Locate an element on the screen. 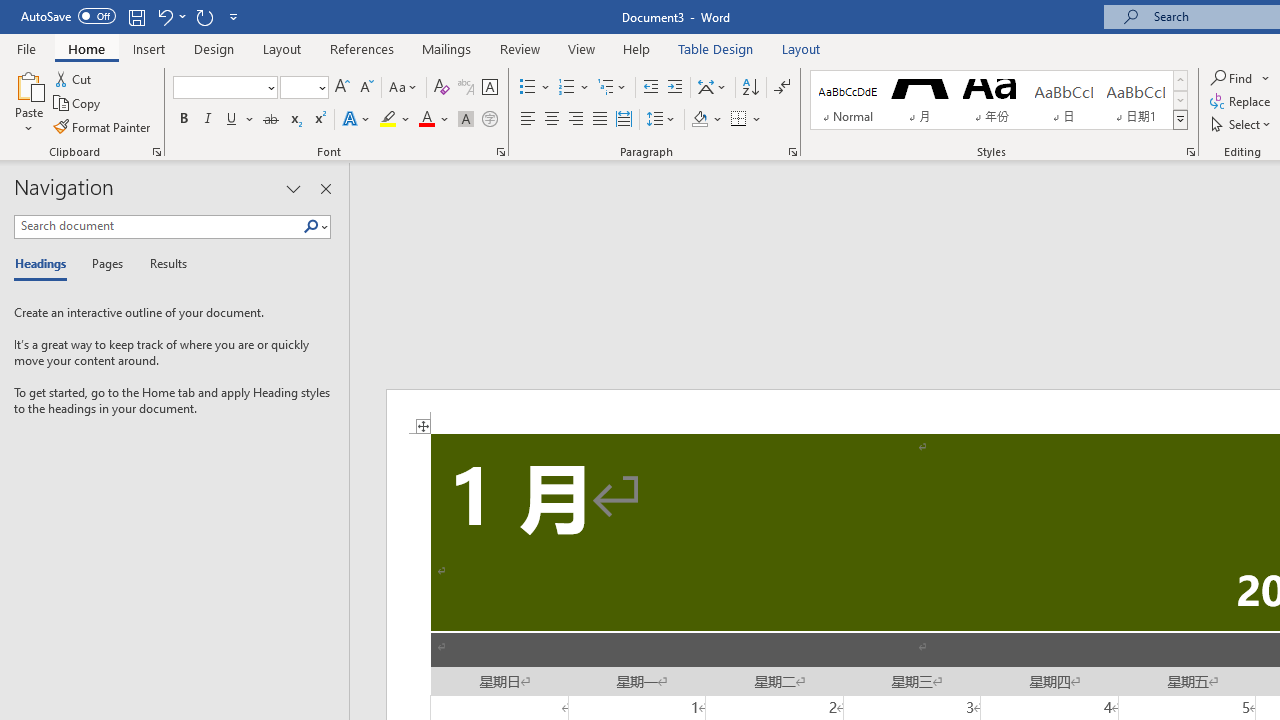 The width and height of the screenshot is (1280, 720). Search is located at coordinates (315, 227).